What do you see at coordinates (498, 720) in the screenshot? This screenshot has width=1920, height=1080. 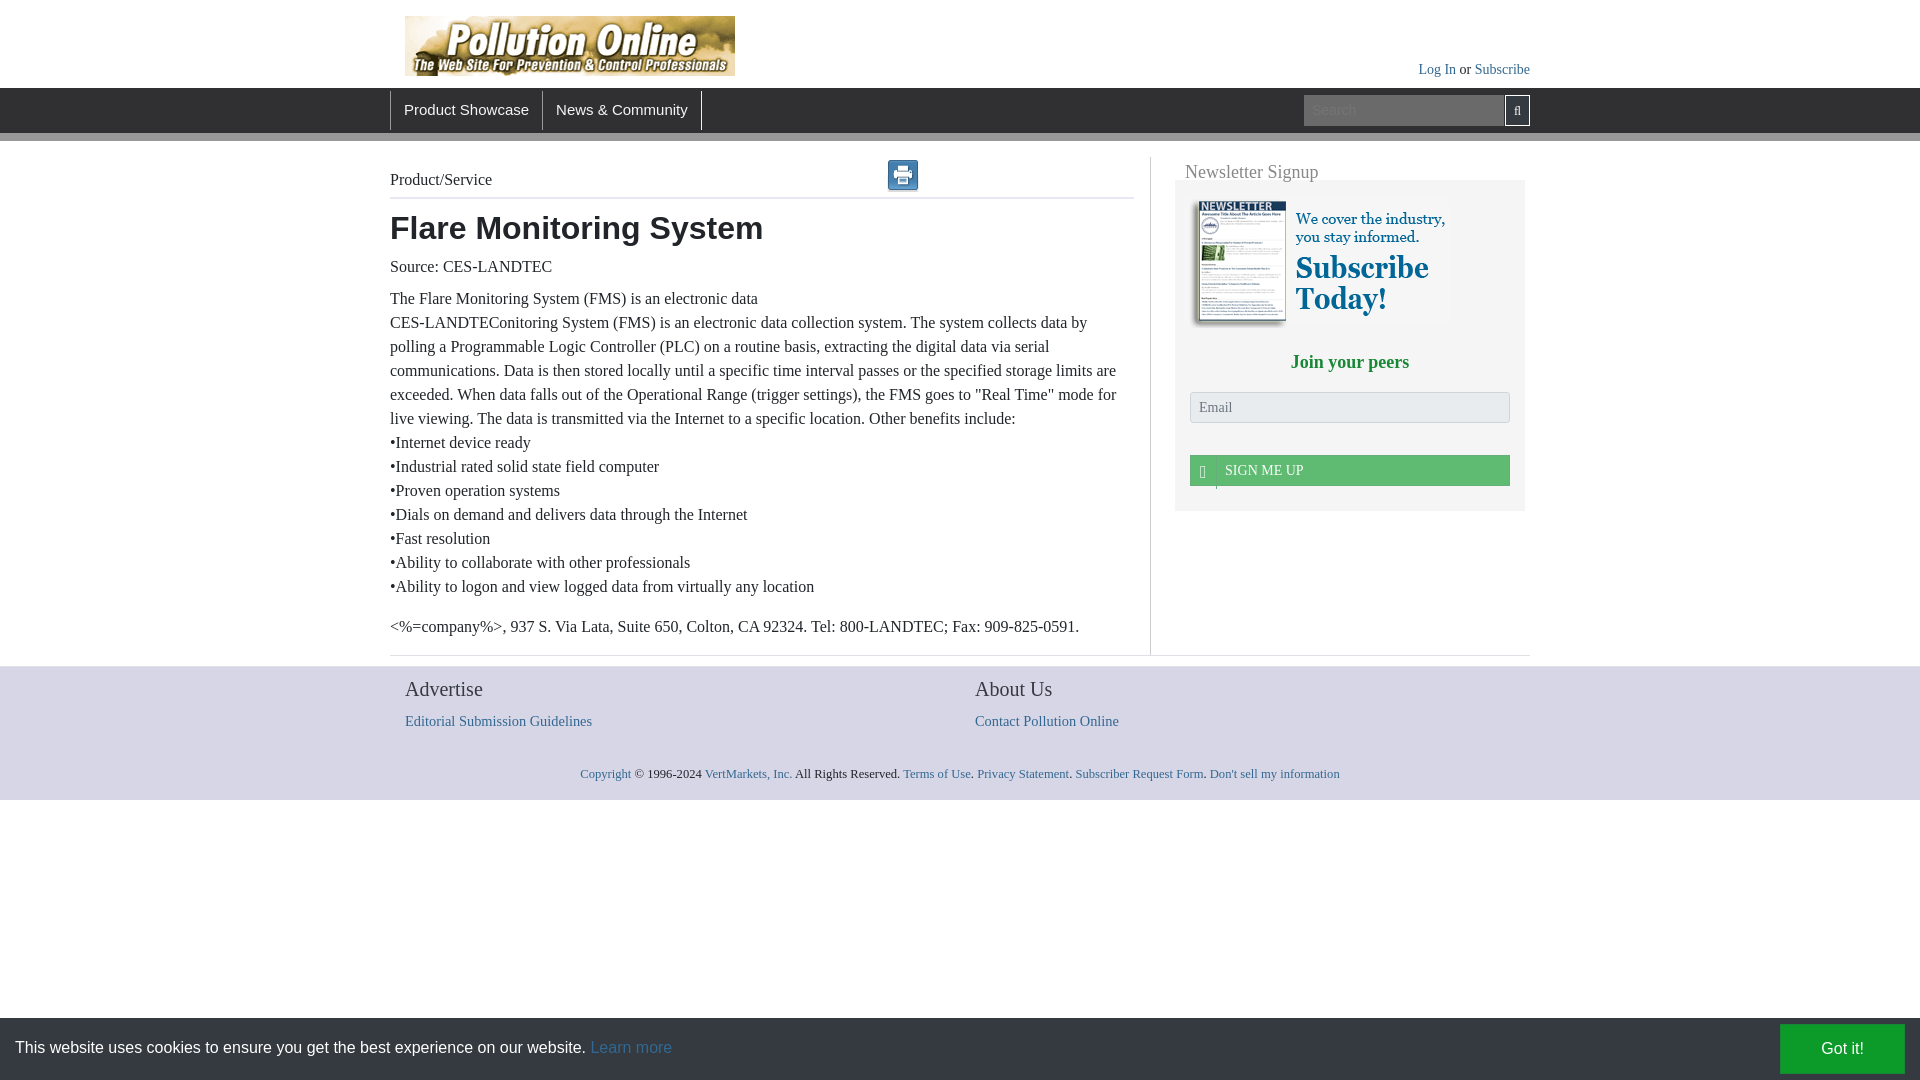 I see `Editorial Submission Guidelines` at bounding box center [498, 720].